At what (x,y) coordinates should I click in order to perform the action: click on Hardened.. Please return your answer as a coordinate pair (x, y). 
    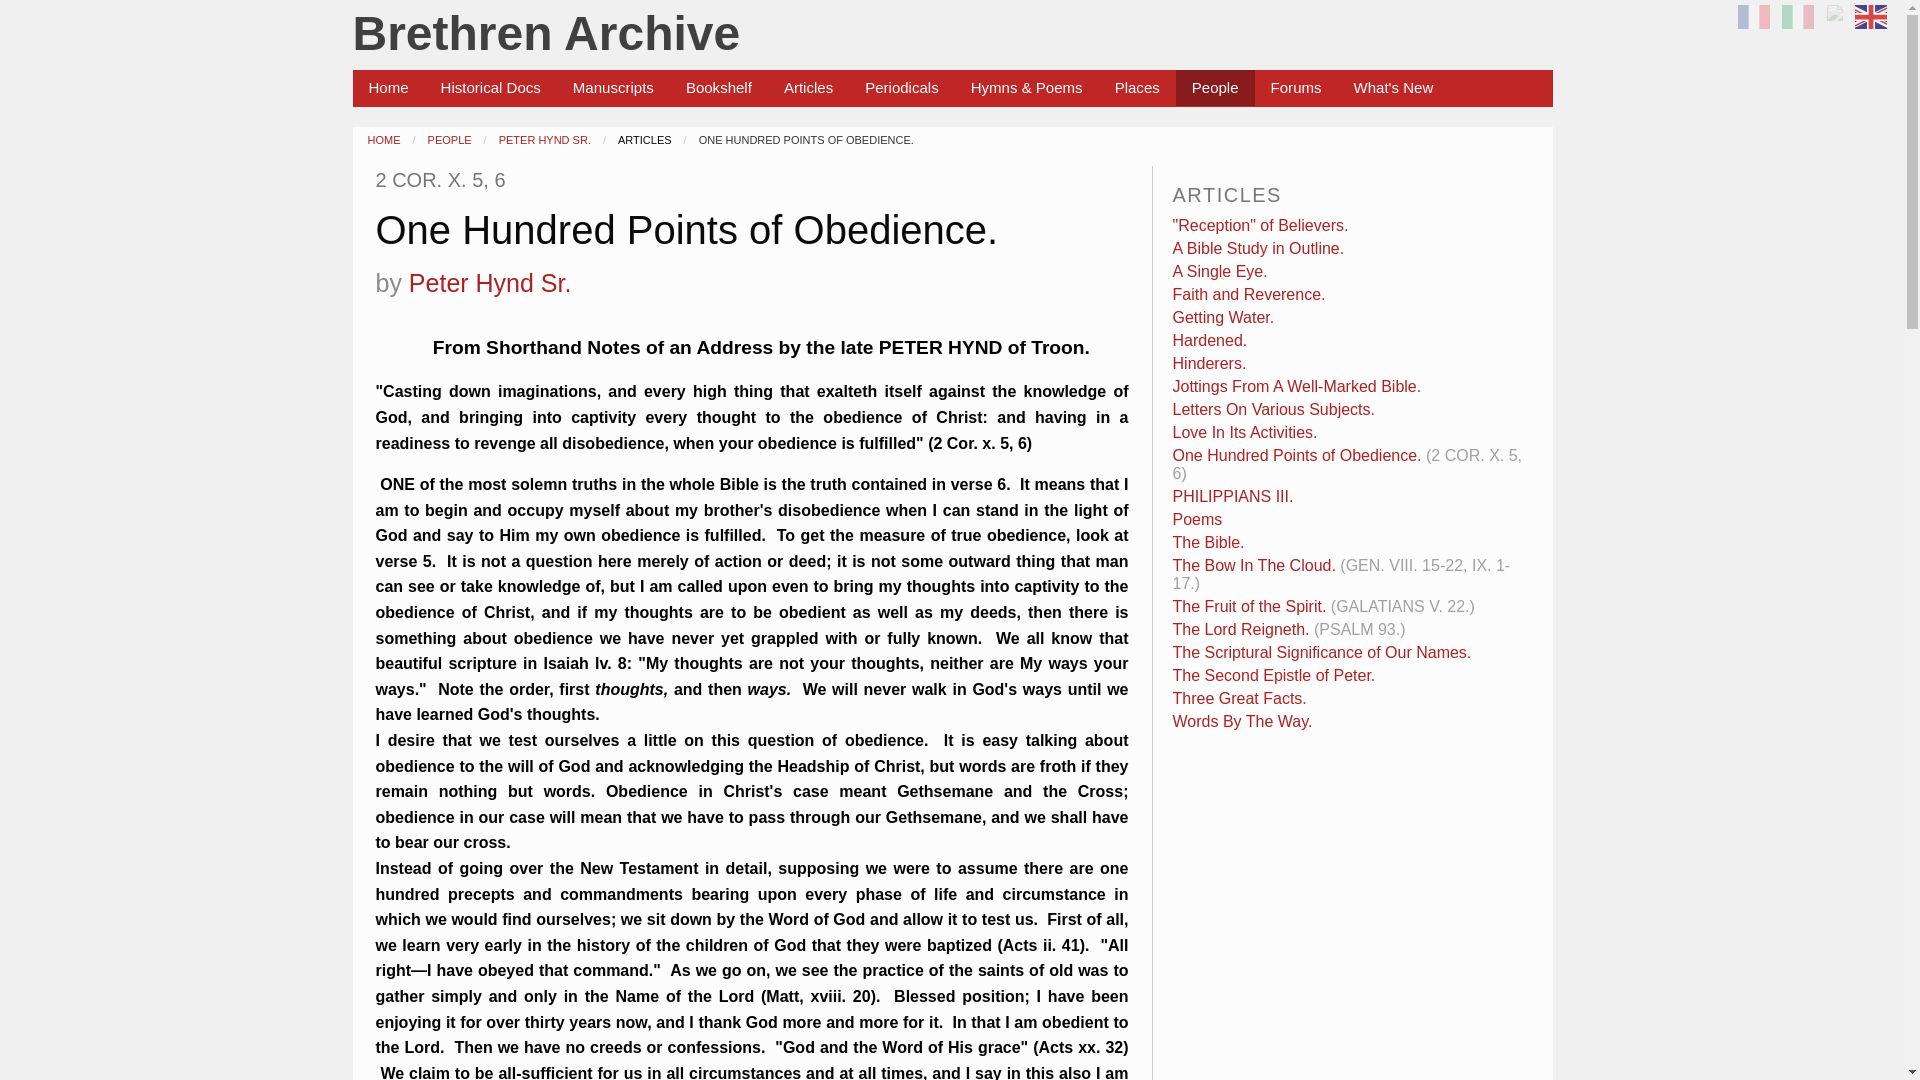
    Looking at the image, I should click on (1210, 340).